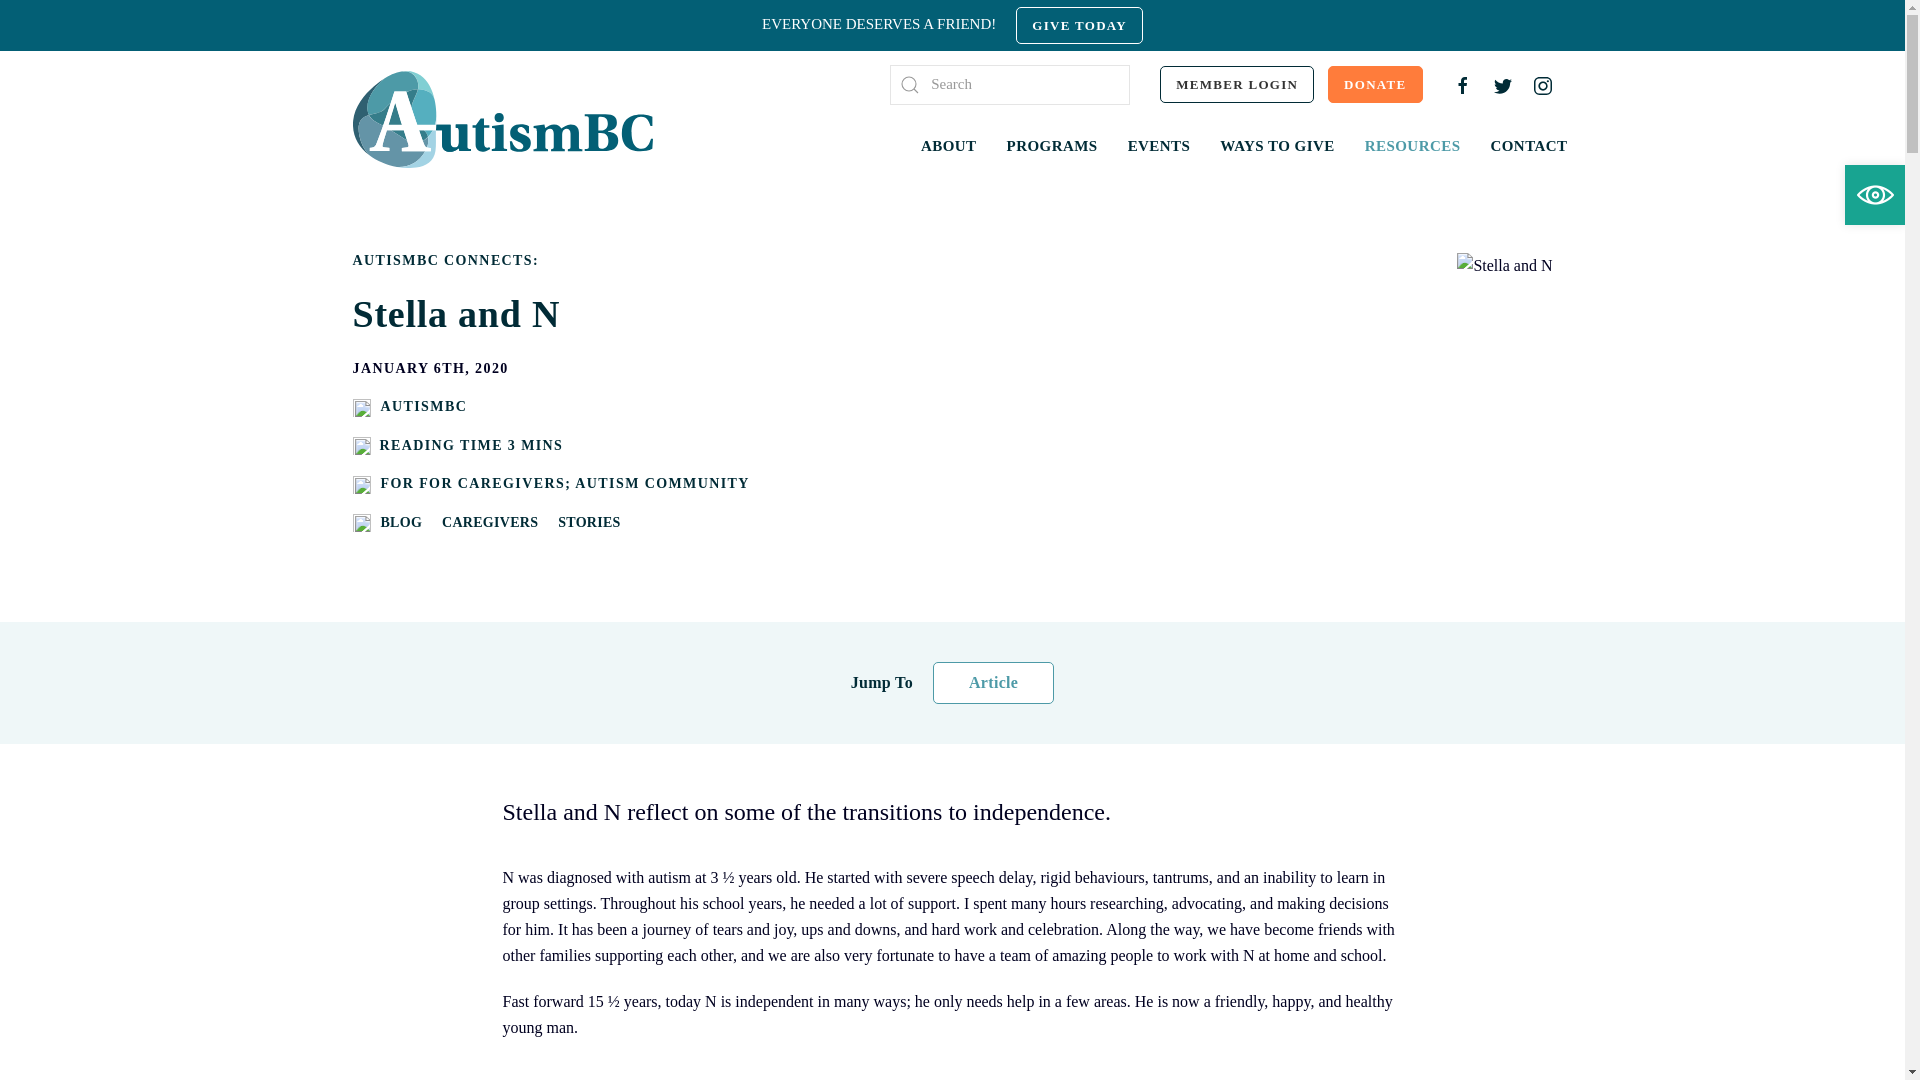 This screenshot has width=1920, height=1080. I want to click on EVENTS, so click(1160, 146).